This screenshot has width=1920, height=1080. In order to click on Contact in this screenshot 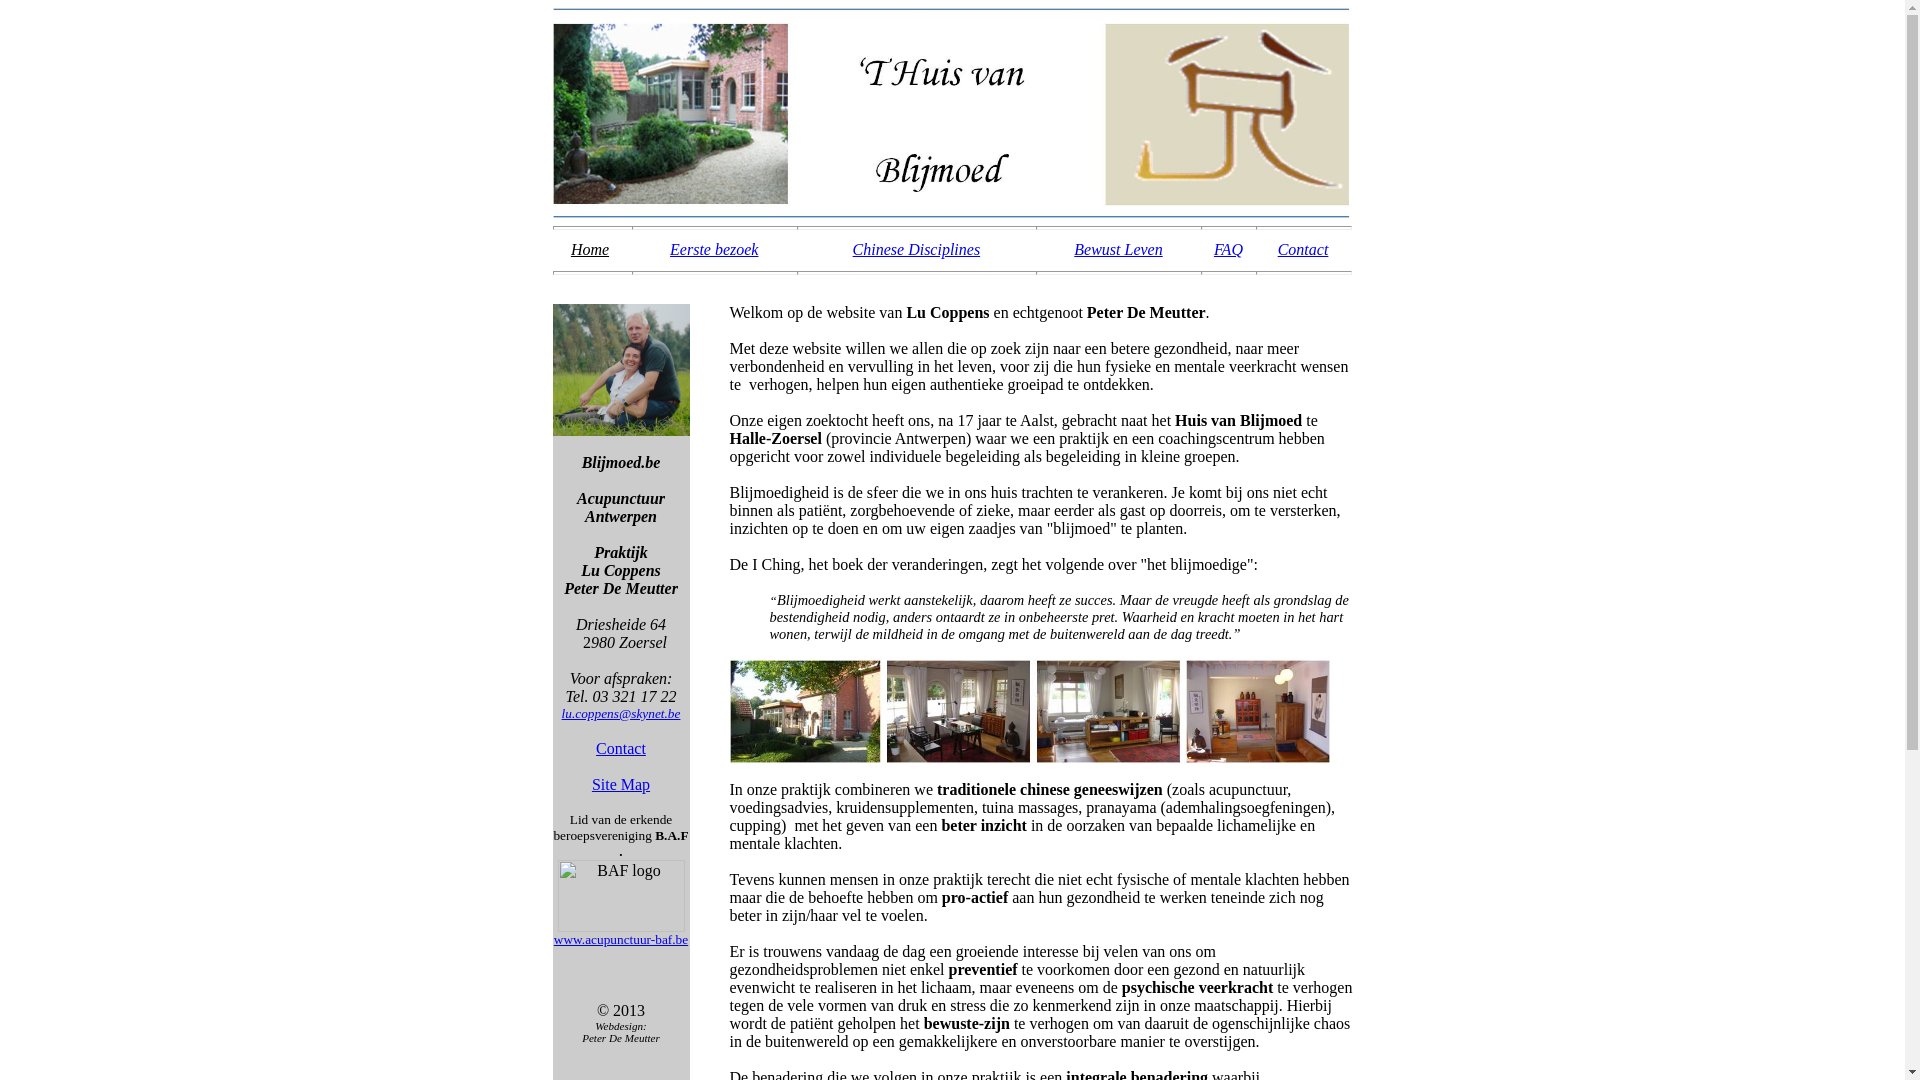, I will do `click(621, 748)`.